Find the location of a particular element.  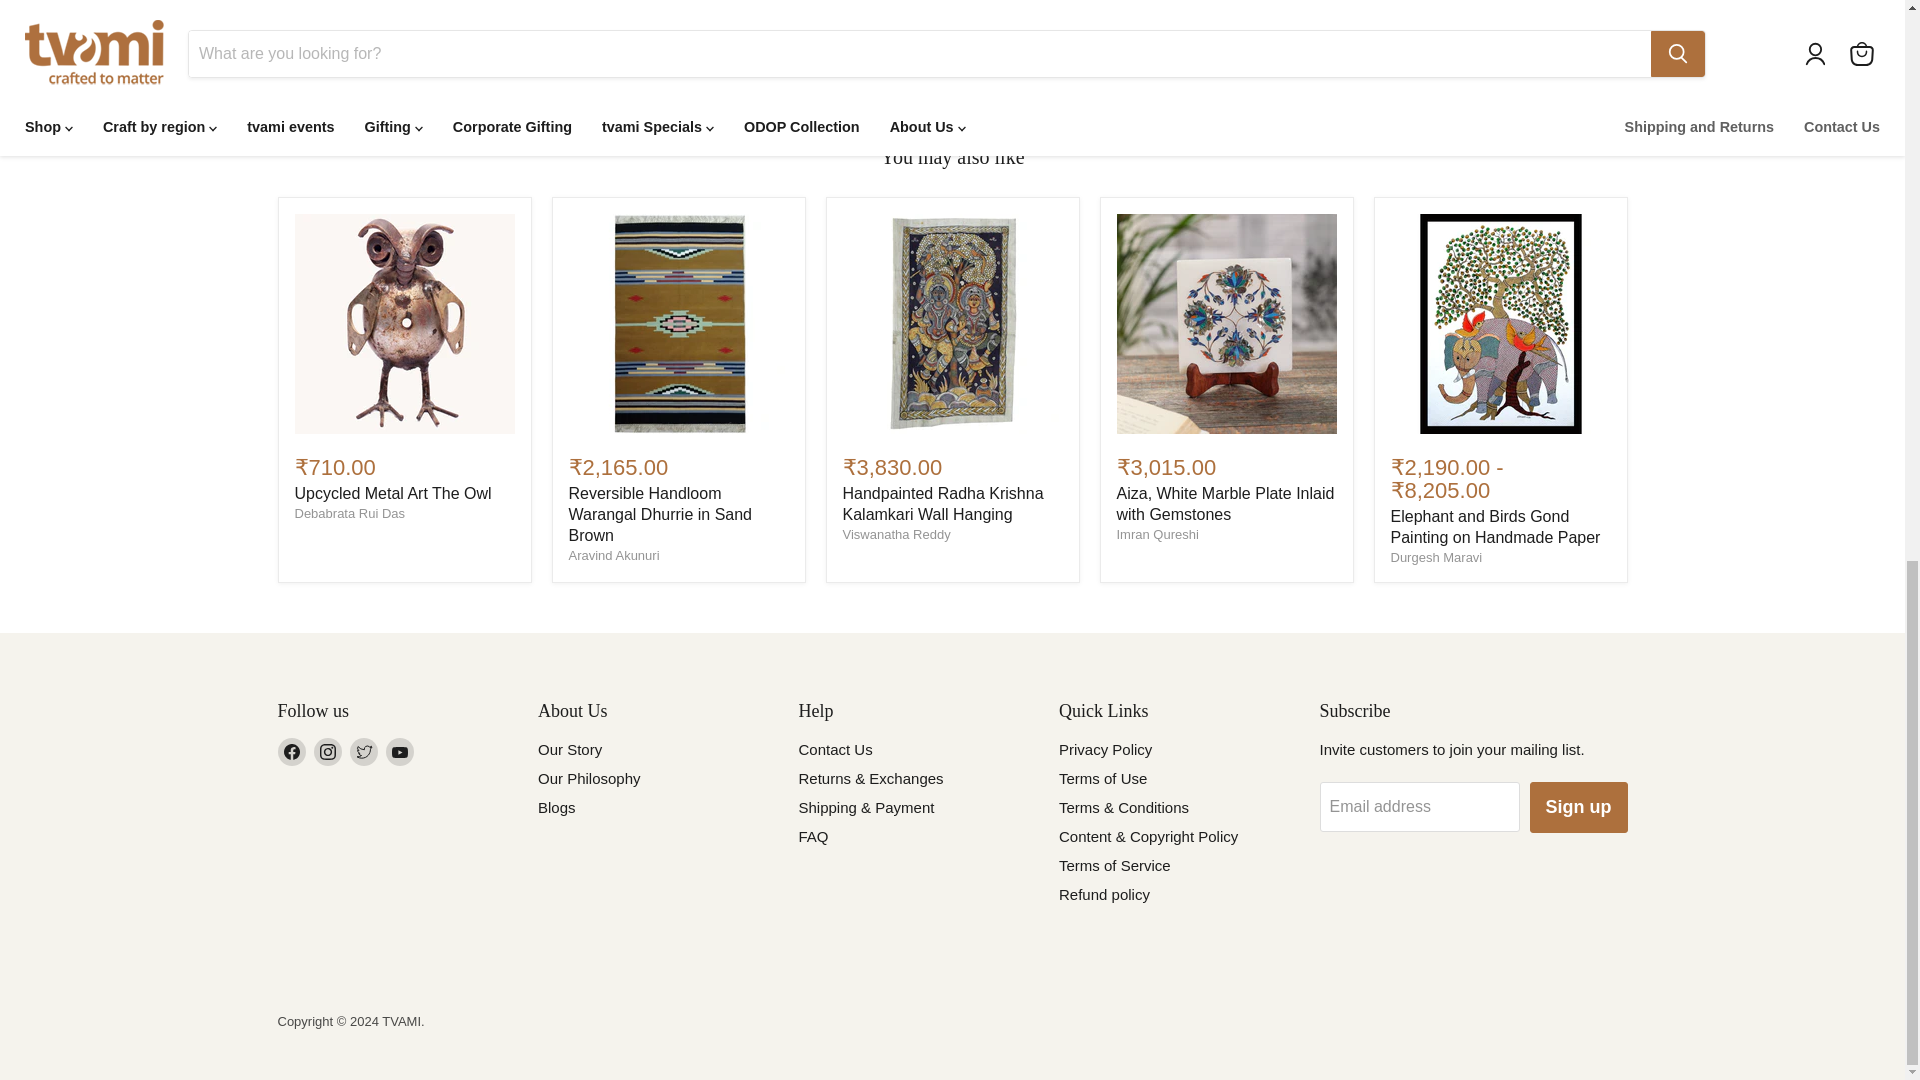

YouTube is located at coordinates (400, 751).